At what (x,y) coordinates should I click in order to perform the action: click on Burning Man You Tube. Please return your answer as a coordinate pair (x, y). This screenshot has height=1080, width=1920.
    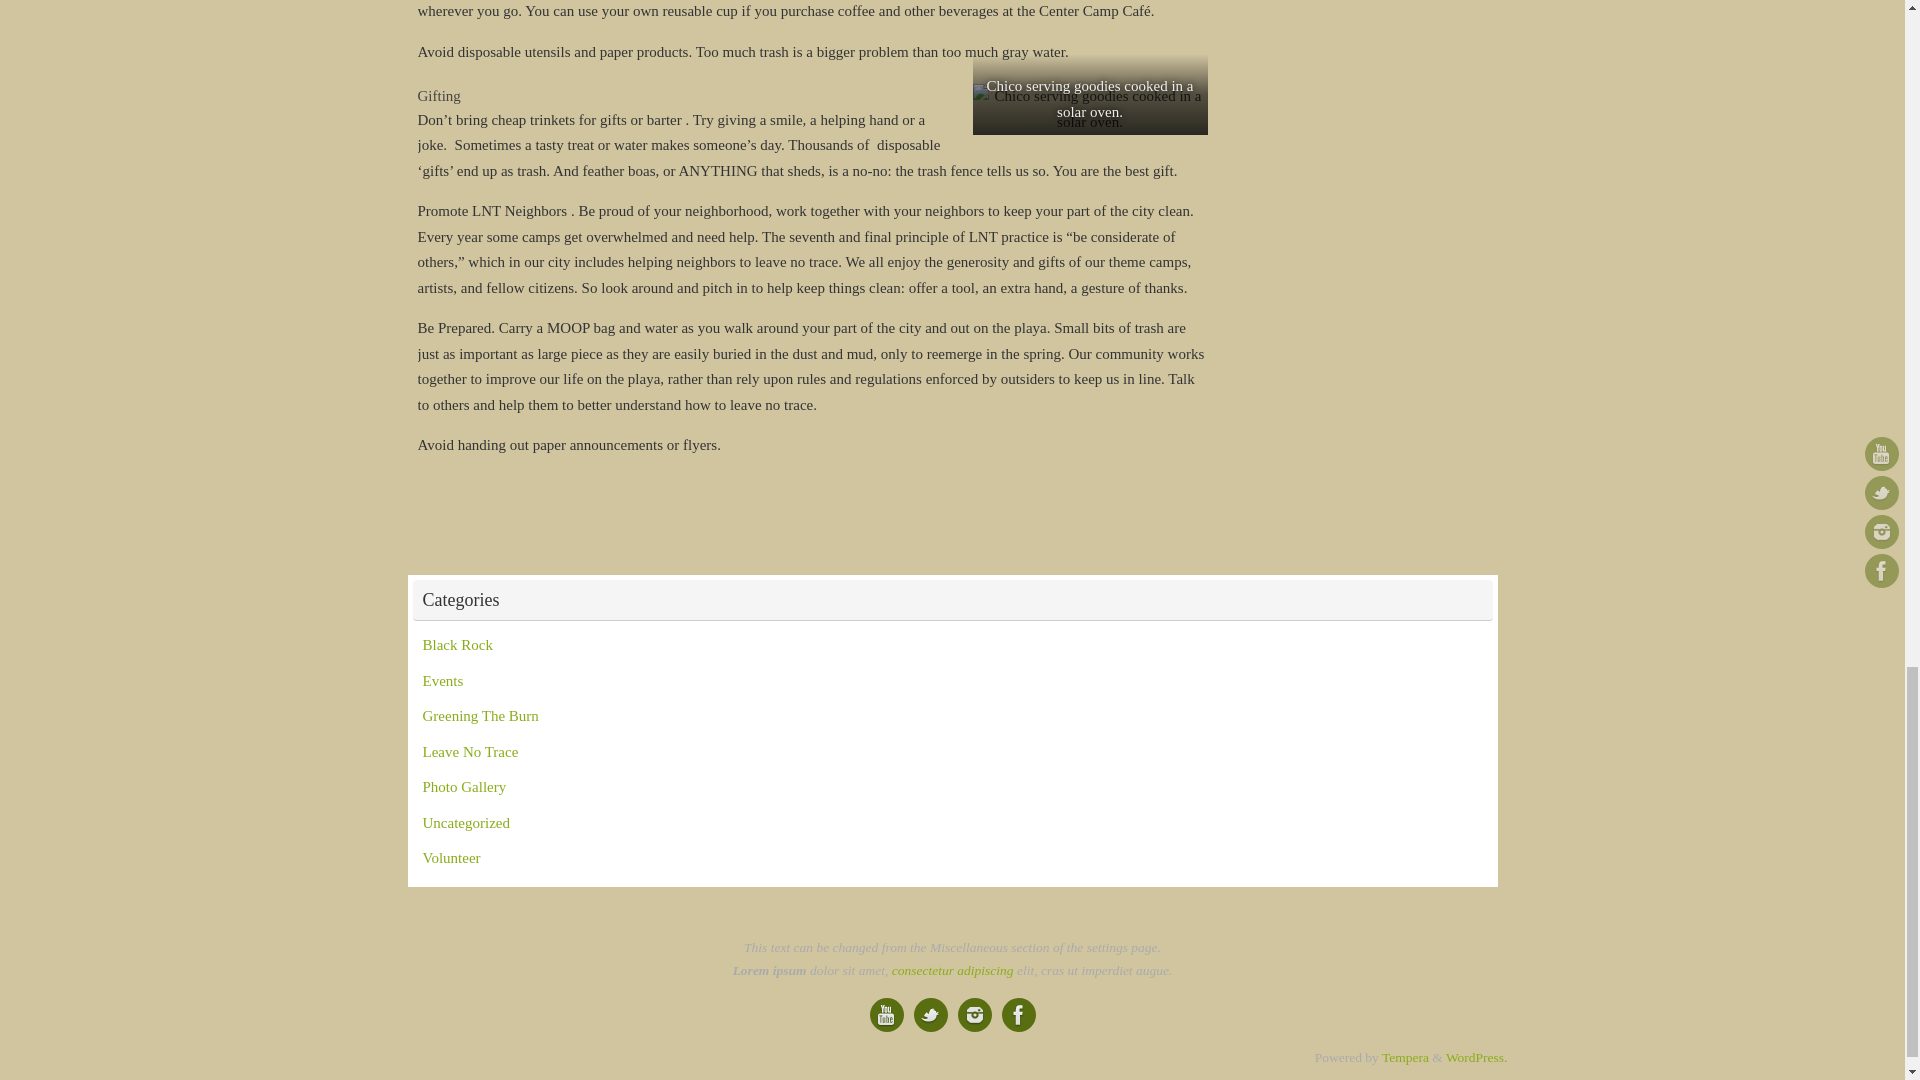
    Looking at the image, I should click on (886, 1014).